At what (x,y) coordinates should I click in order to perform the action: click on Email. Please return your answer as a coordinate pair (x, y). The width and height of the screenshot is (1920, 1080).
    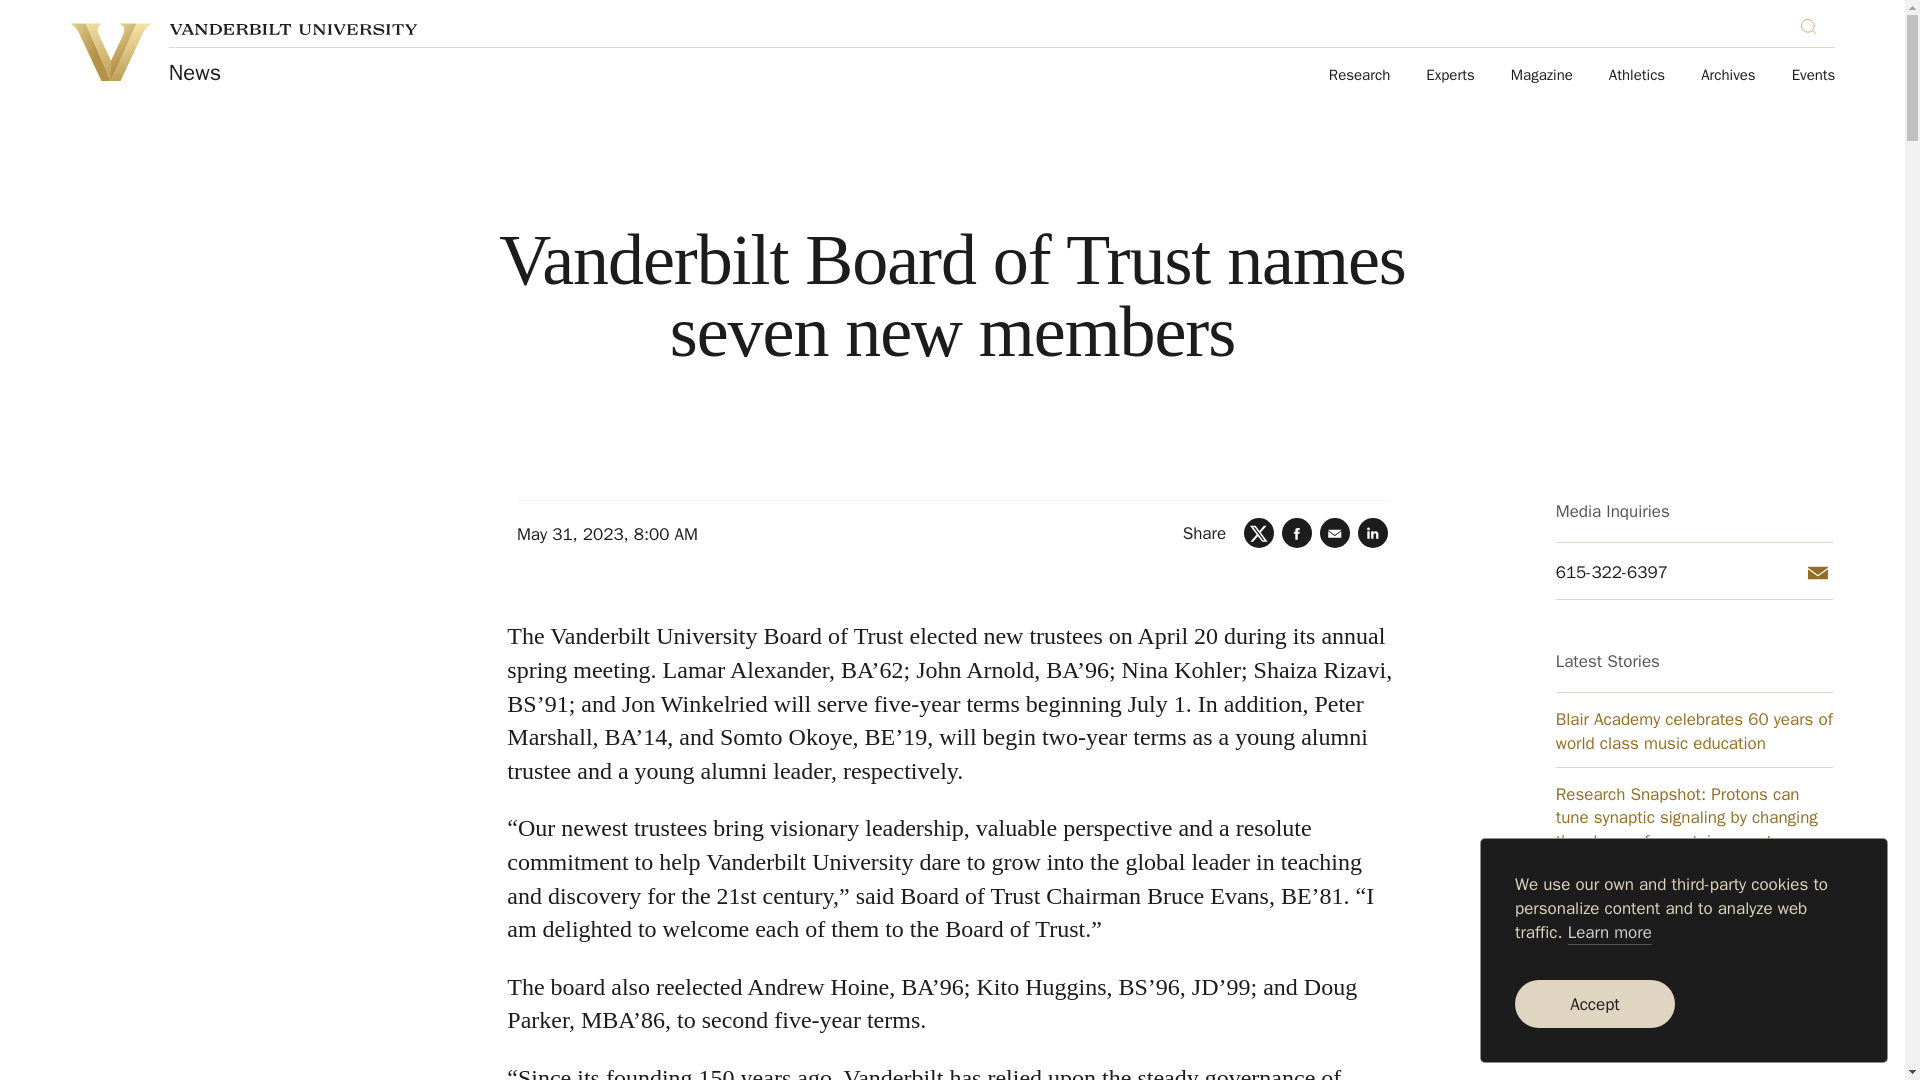
    Looking at the image, I should click on (1818, 572).